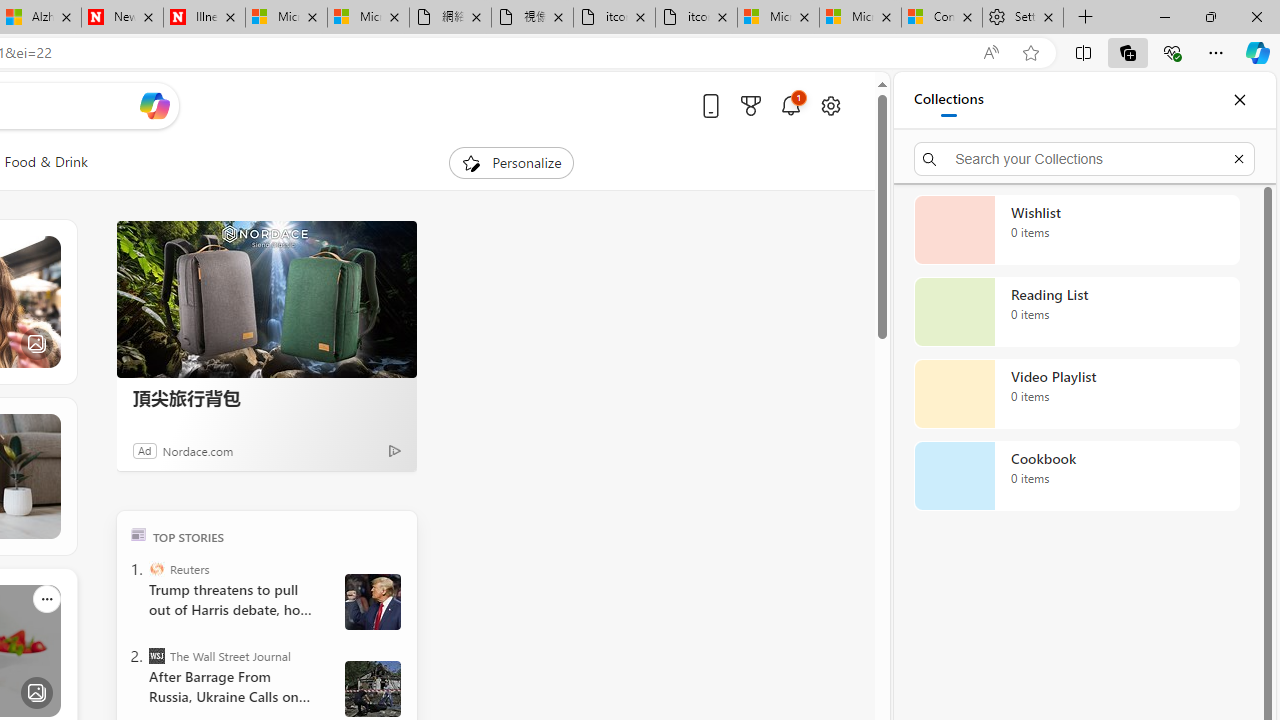 This screenshot has width=1280, height=720. I want to click on Newsweek - News, Analysis, Politics, Business, Technology, so click(122, 18).